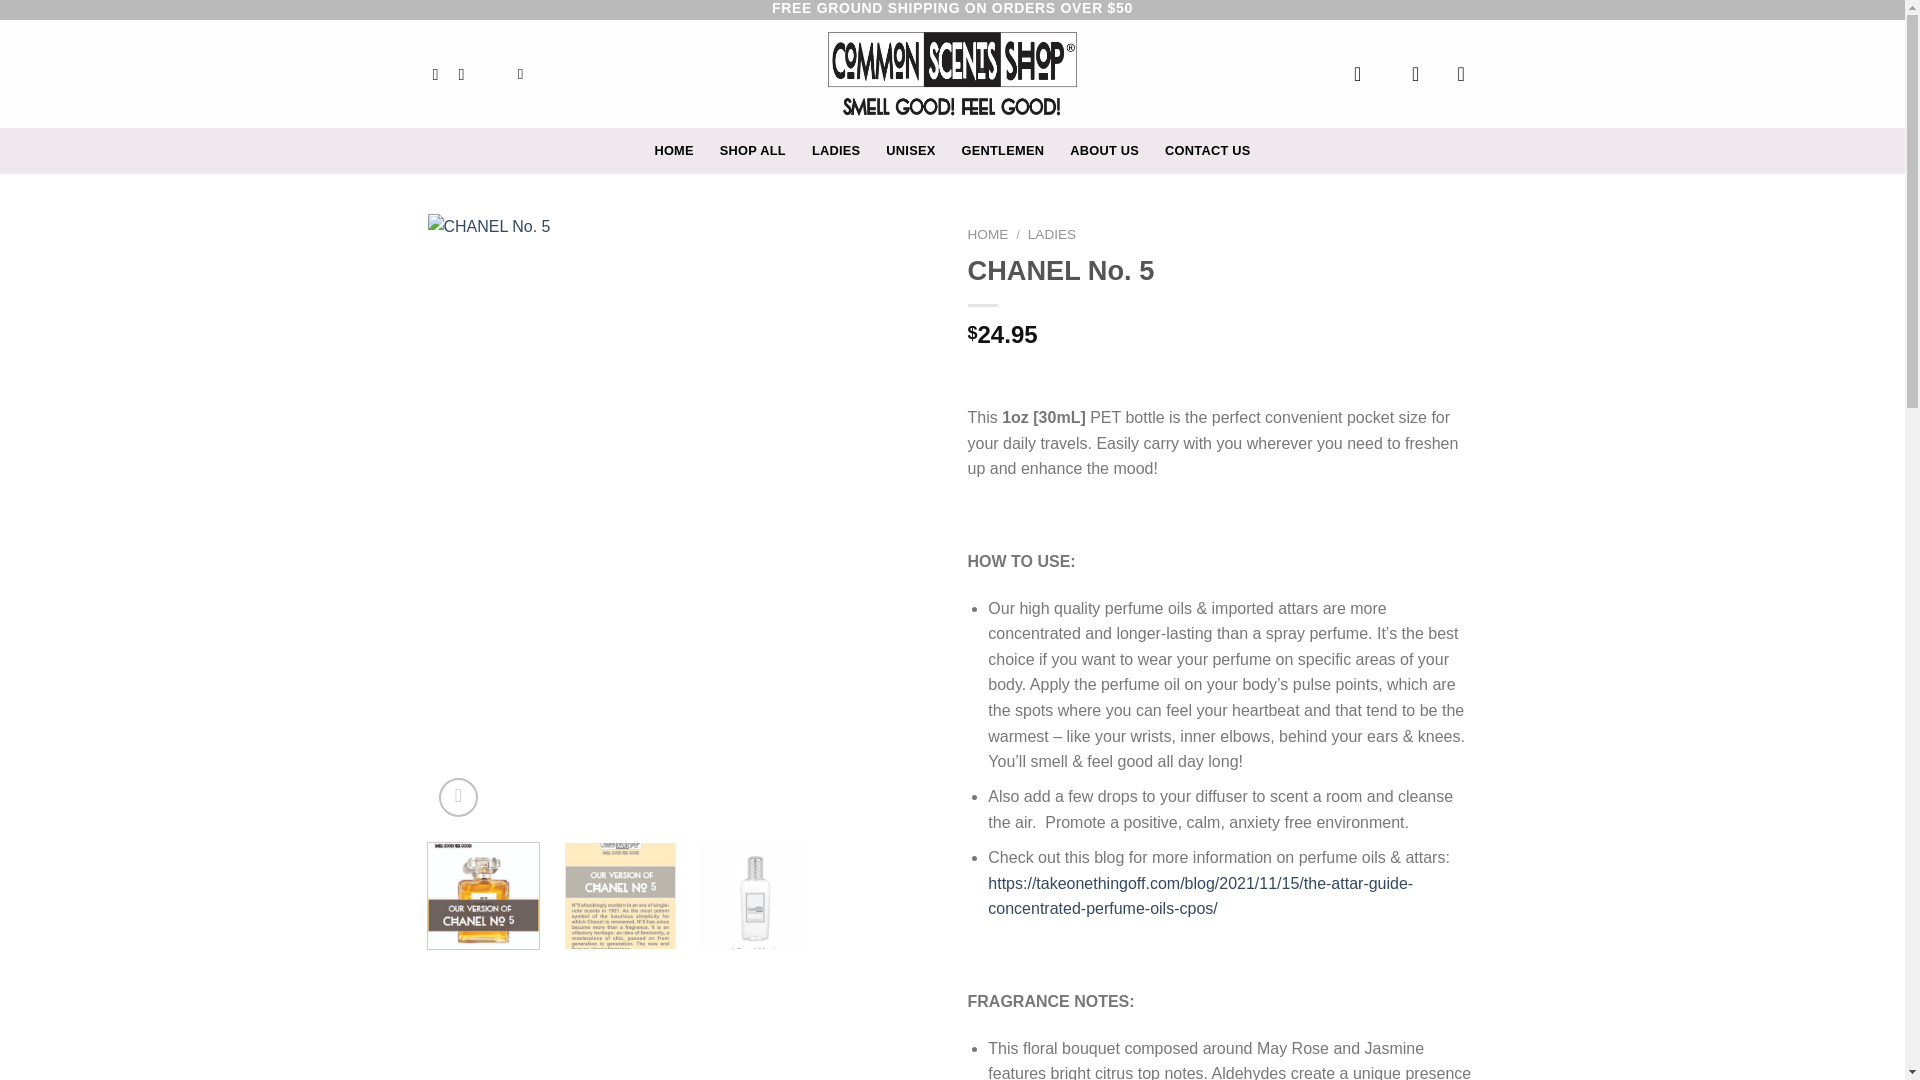  Describe the element at coordinates (1468, 74) in the screenshot. I see `Cart` at that location.